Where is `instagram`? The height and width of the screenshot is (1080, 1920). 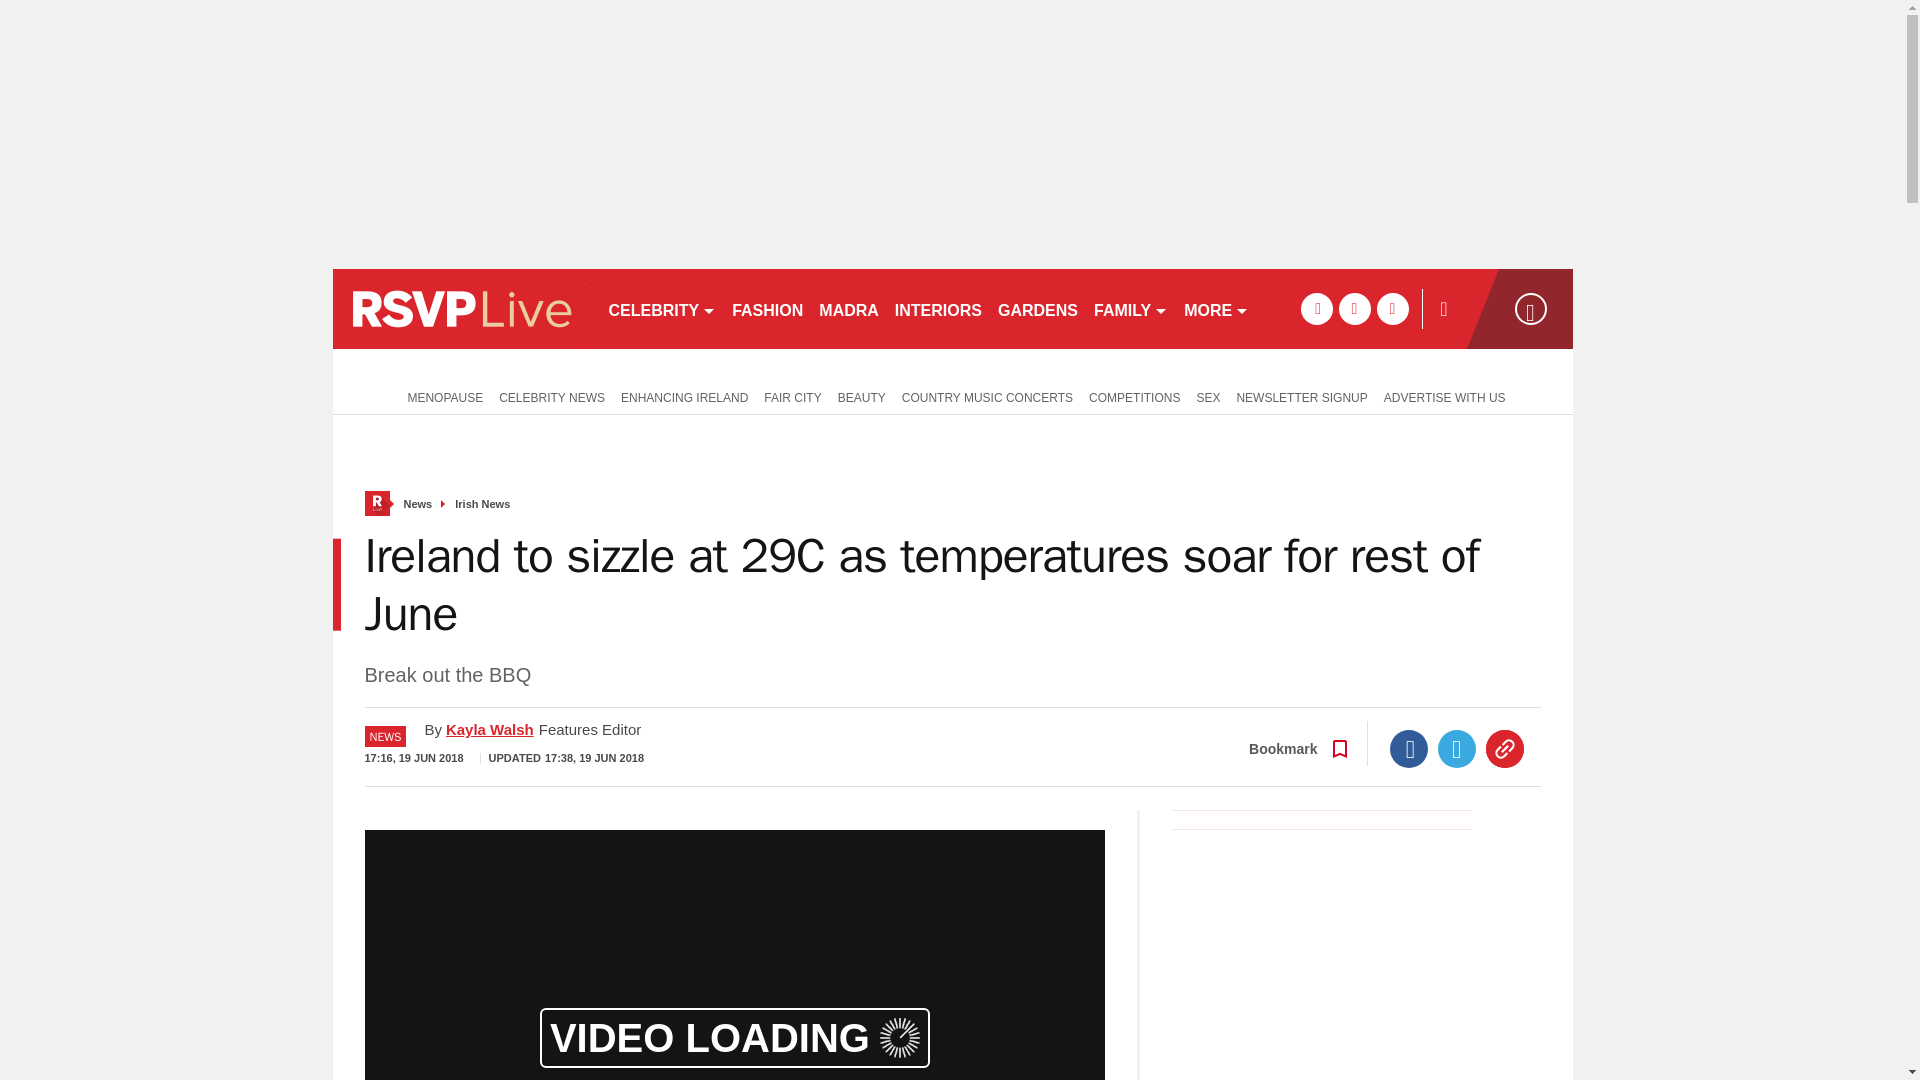 instagram is located at coordinates (1392, 308).